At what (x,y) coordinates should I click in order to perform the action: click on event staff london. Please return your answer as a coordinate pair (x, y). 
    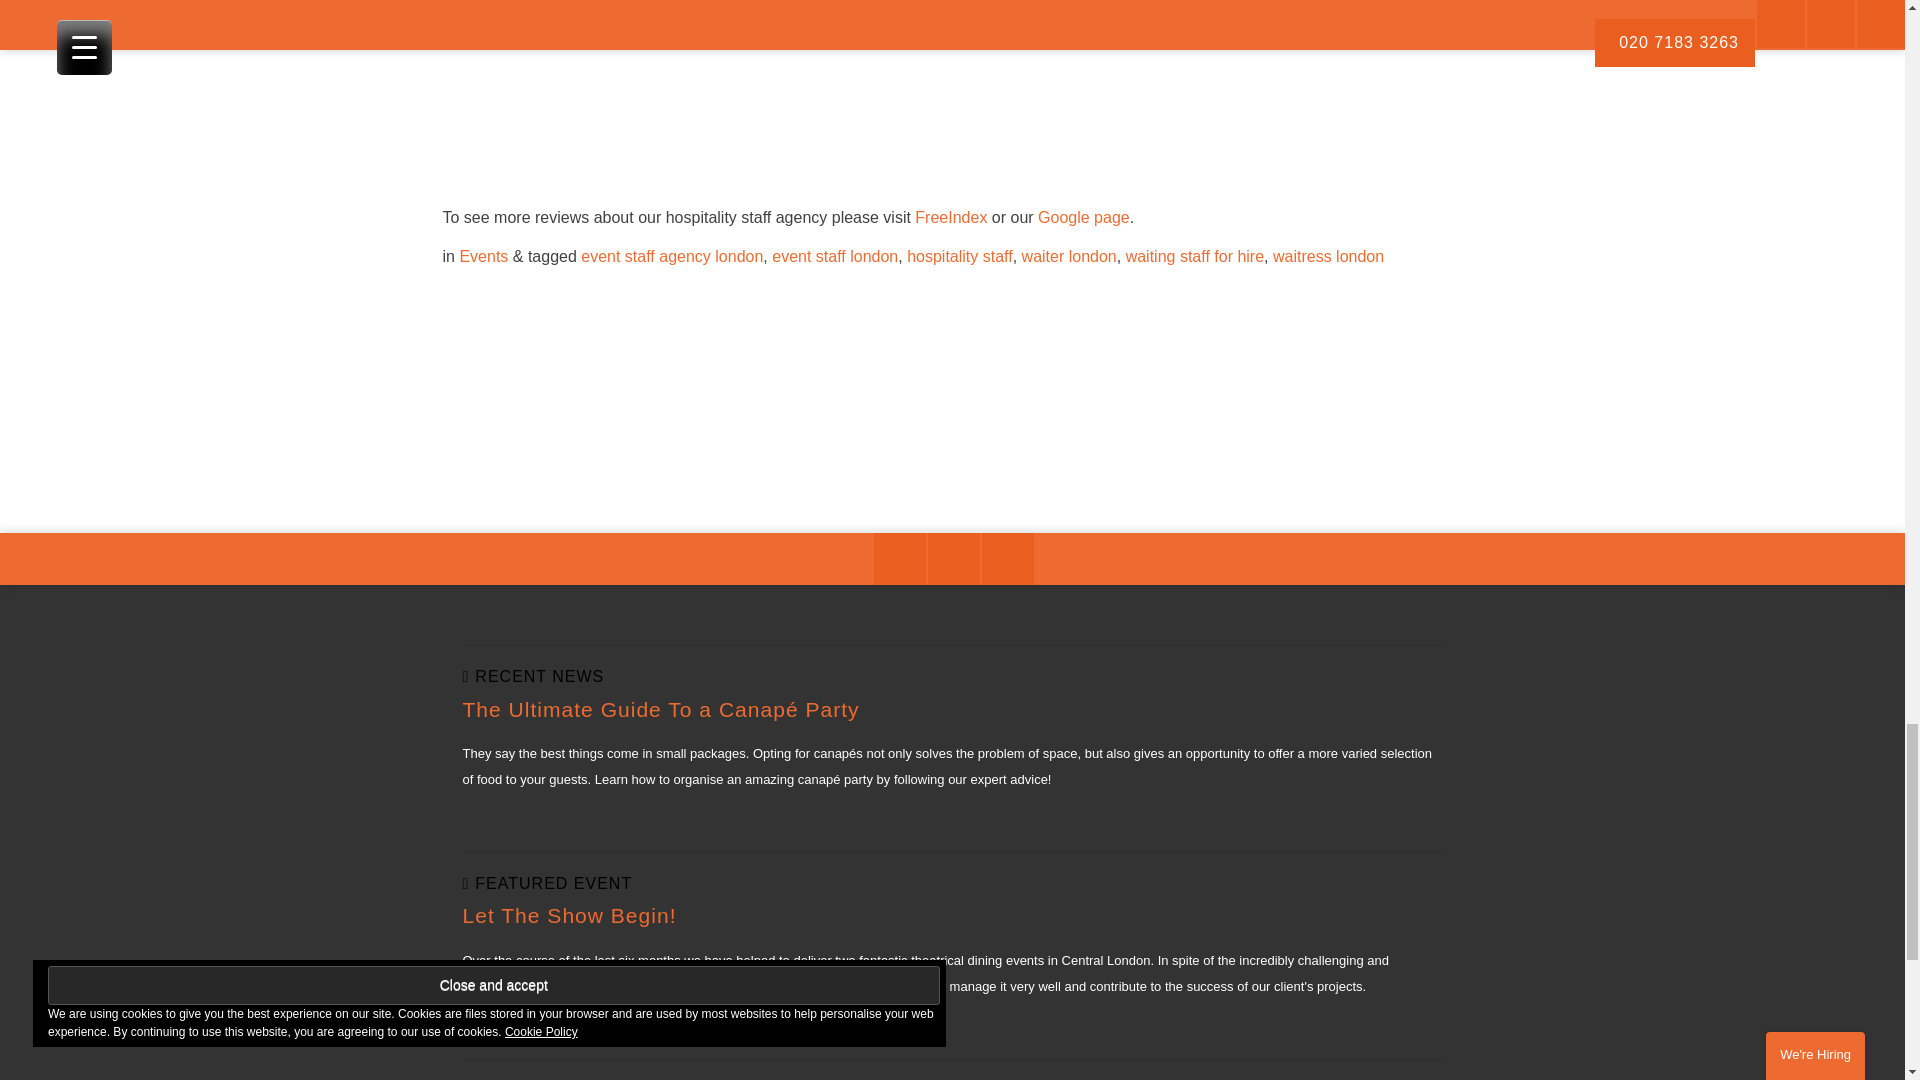
    Looking at the image, I should click on (834, 256).